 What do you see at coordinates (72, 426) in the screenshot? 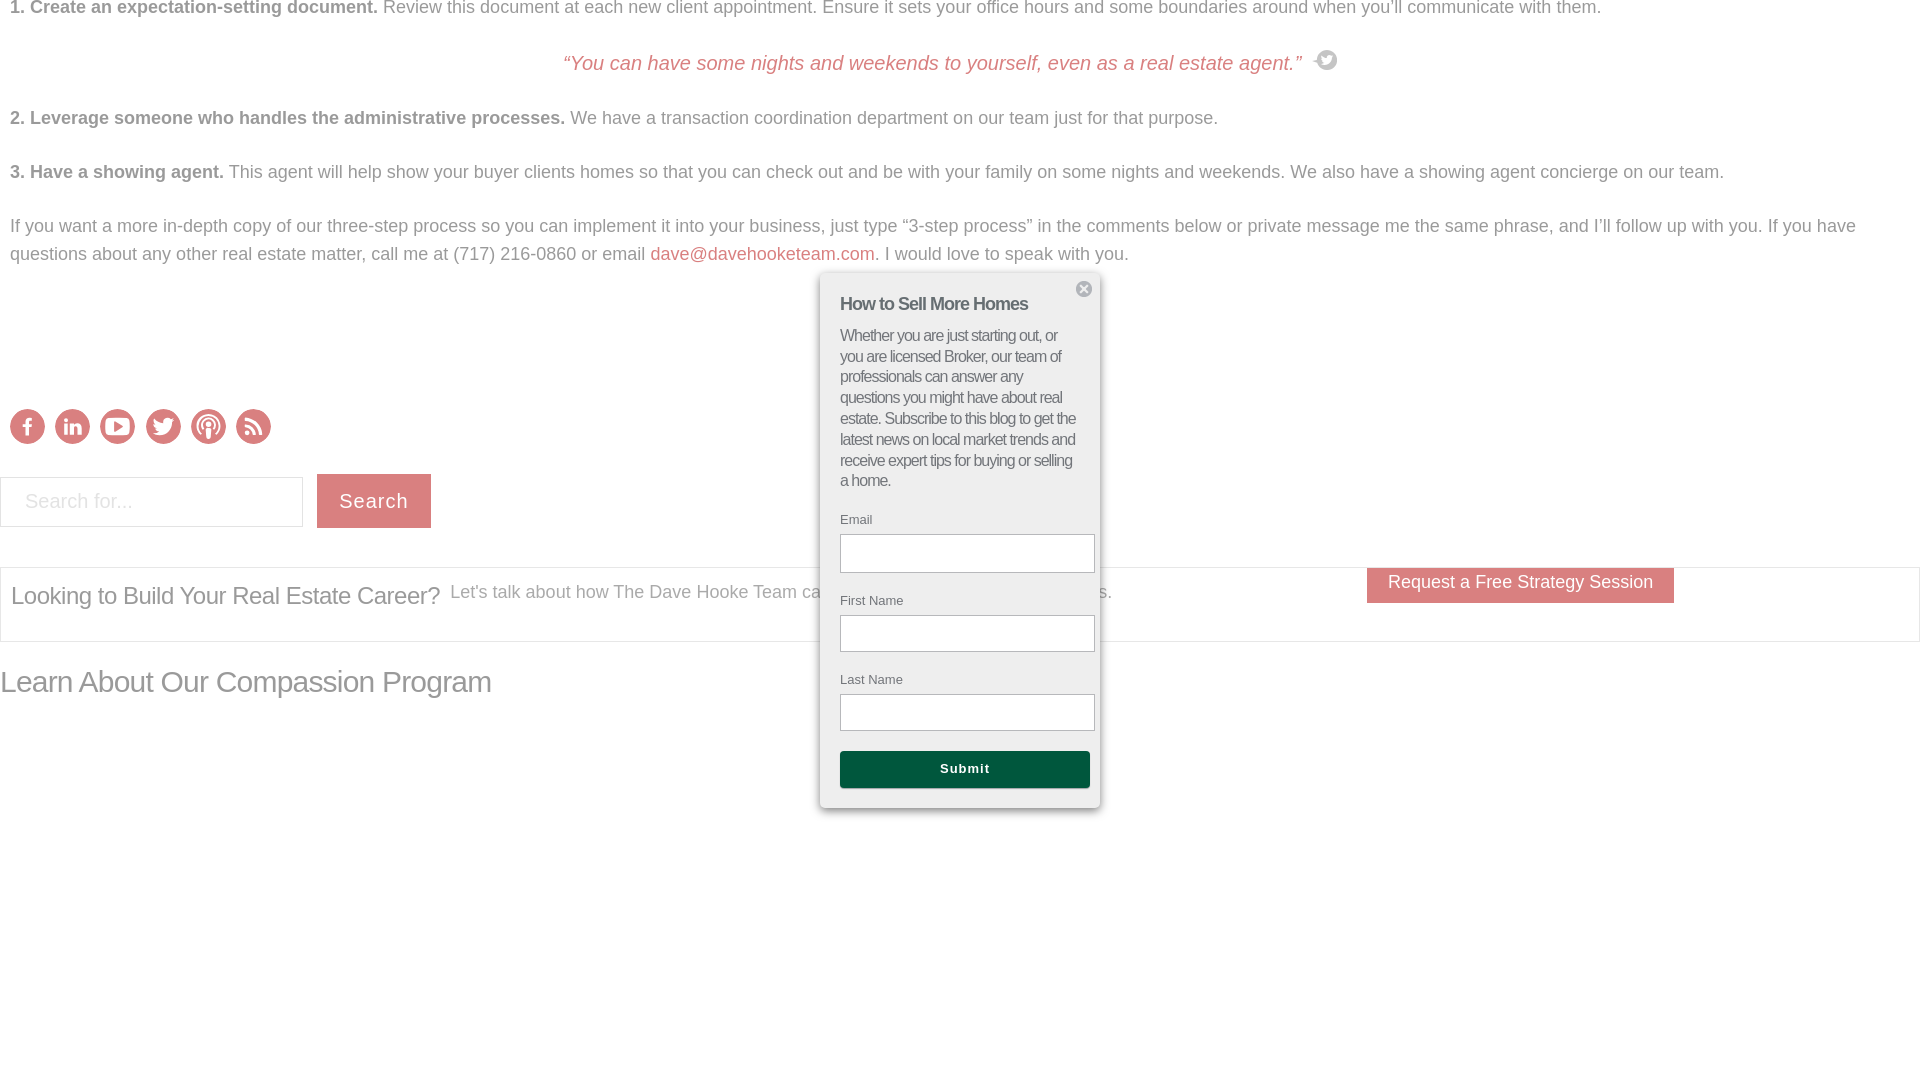
I see `Linkedin` at bounding box center [72, 426].